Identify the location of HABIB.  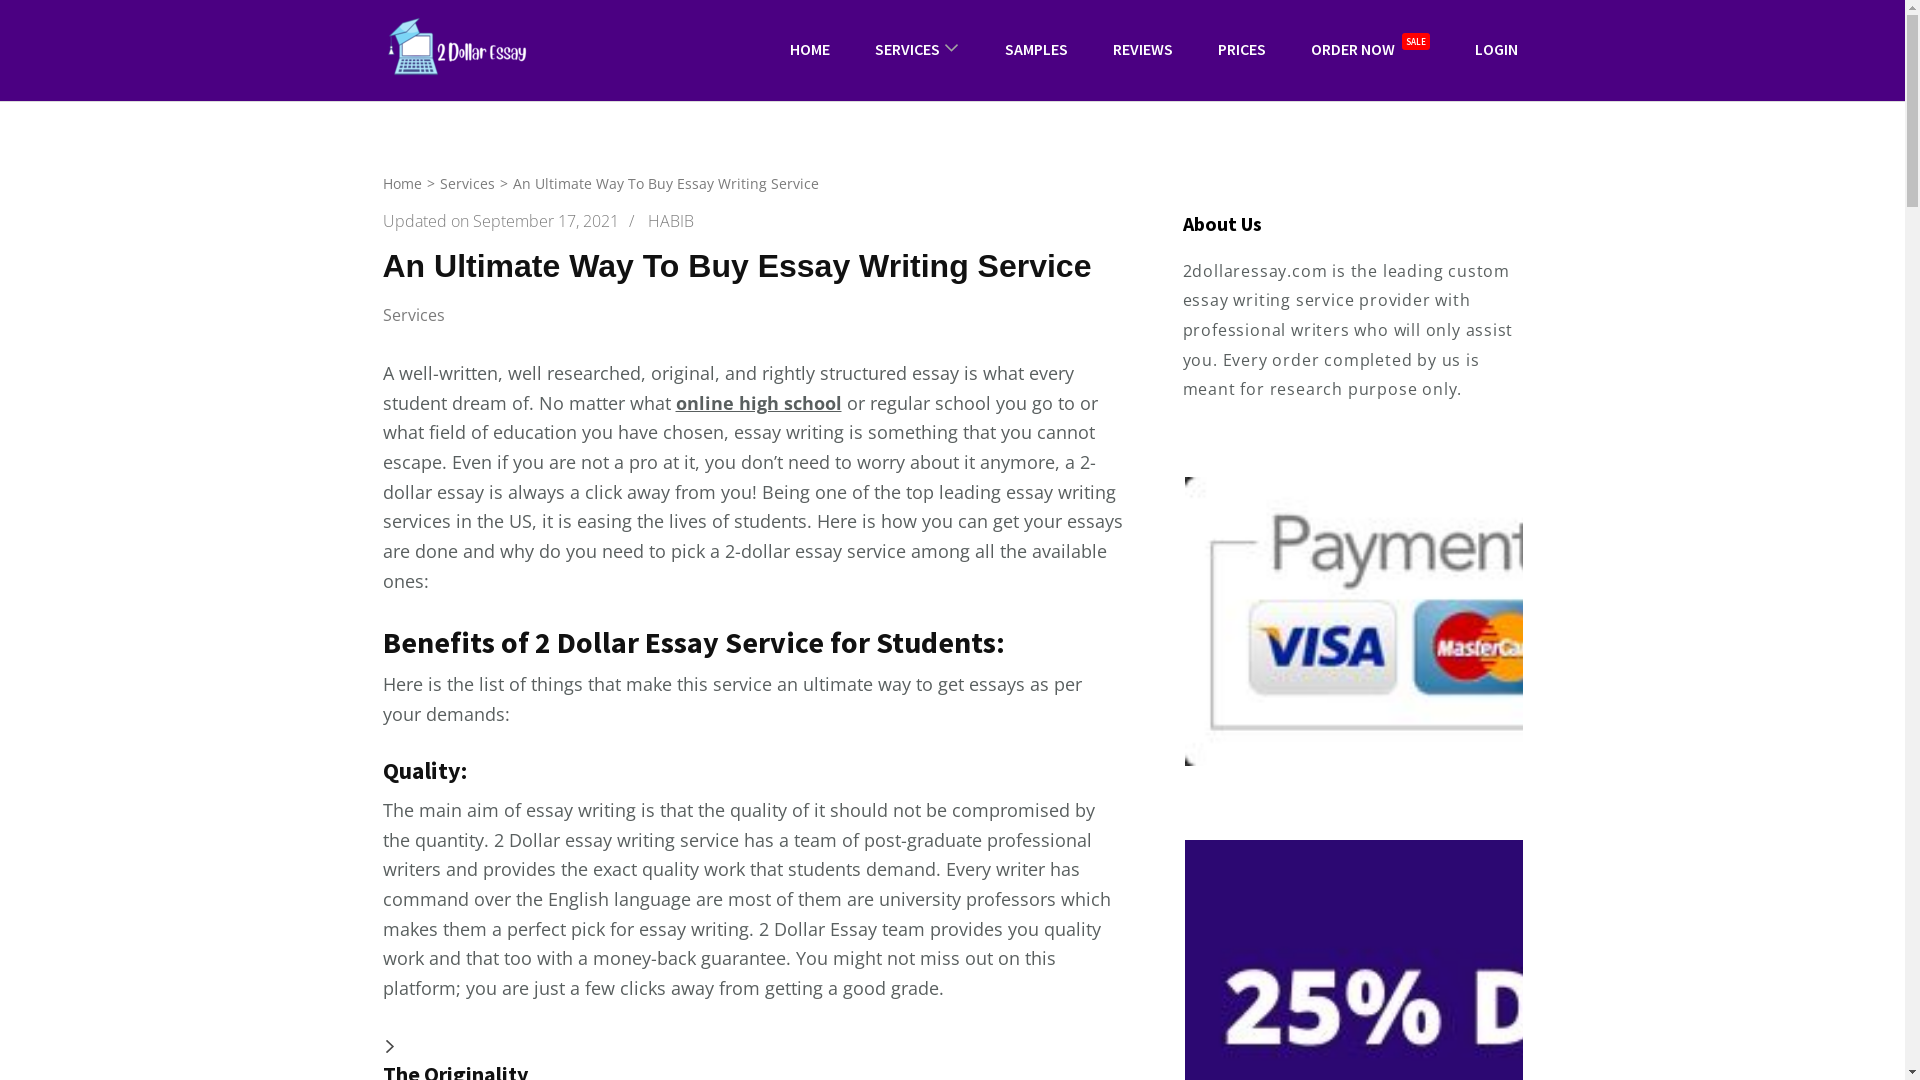
(671, 221).